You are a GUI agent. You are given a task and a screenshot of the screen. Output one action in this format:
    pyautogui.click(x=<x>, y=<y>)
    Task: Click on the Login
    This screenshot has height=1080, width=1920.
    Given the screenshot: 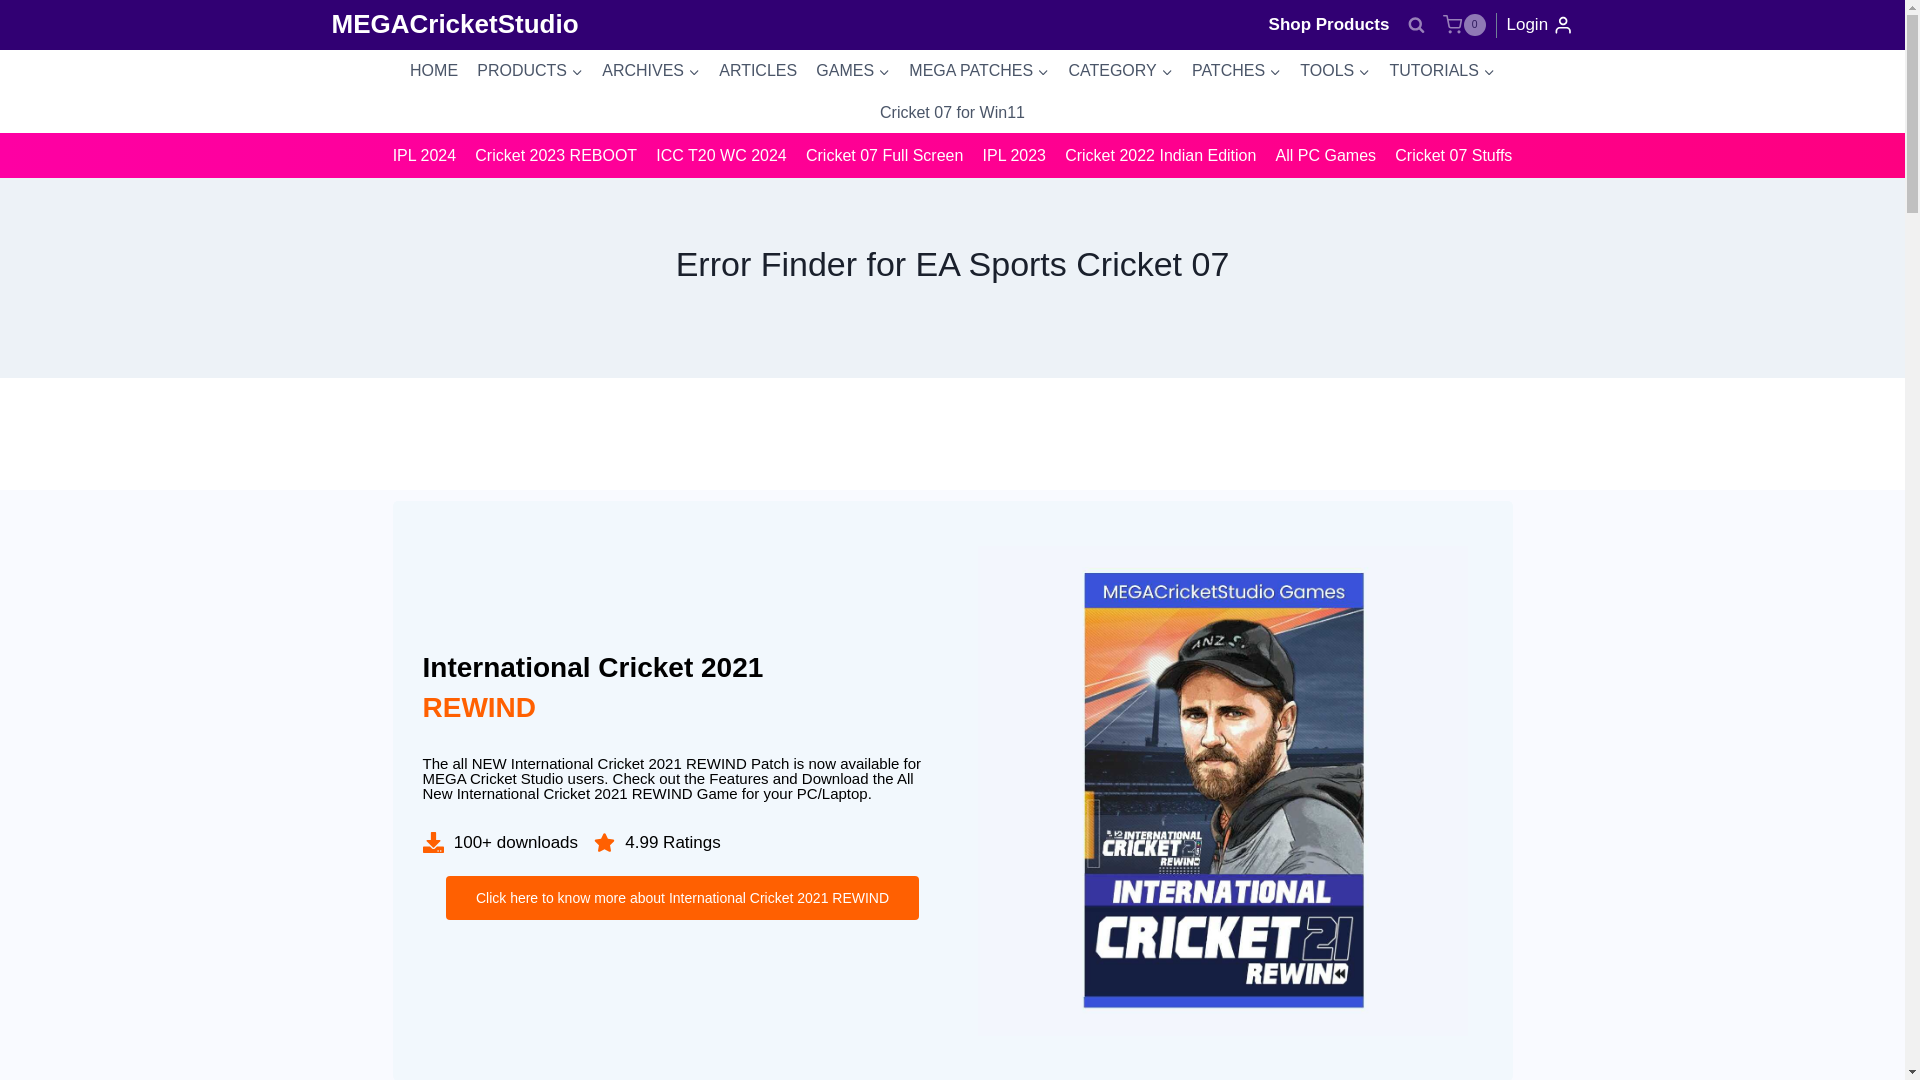 What is the action you would take?
    pyautogui.click(x=1538, y=24)
    